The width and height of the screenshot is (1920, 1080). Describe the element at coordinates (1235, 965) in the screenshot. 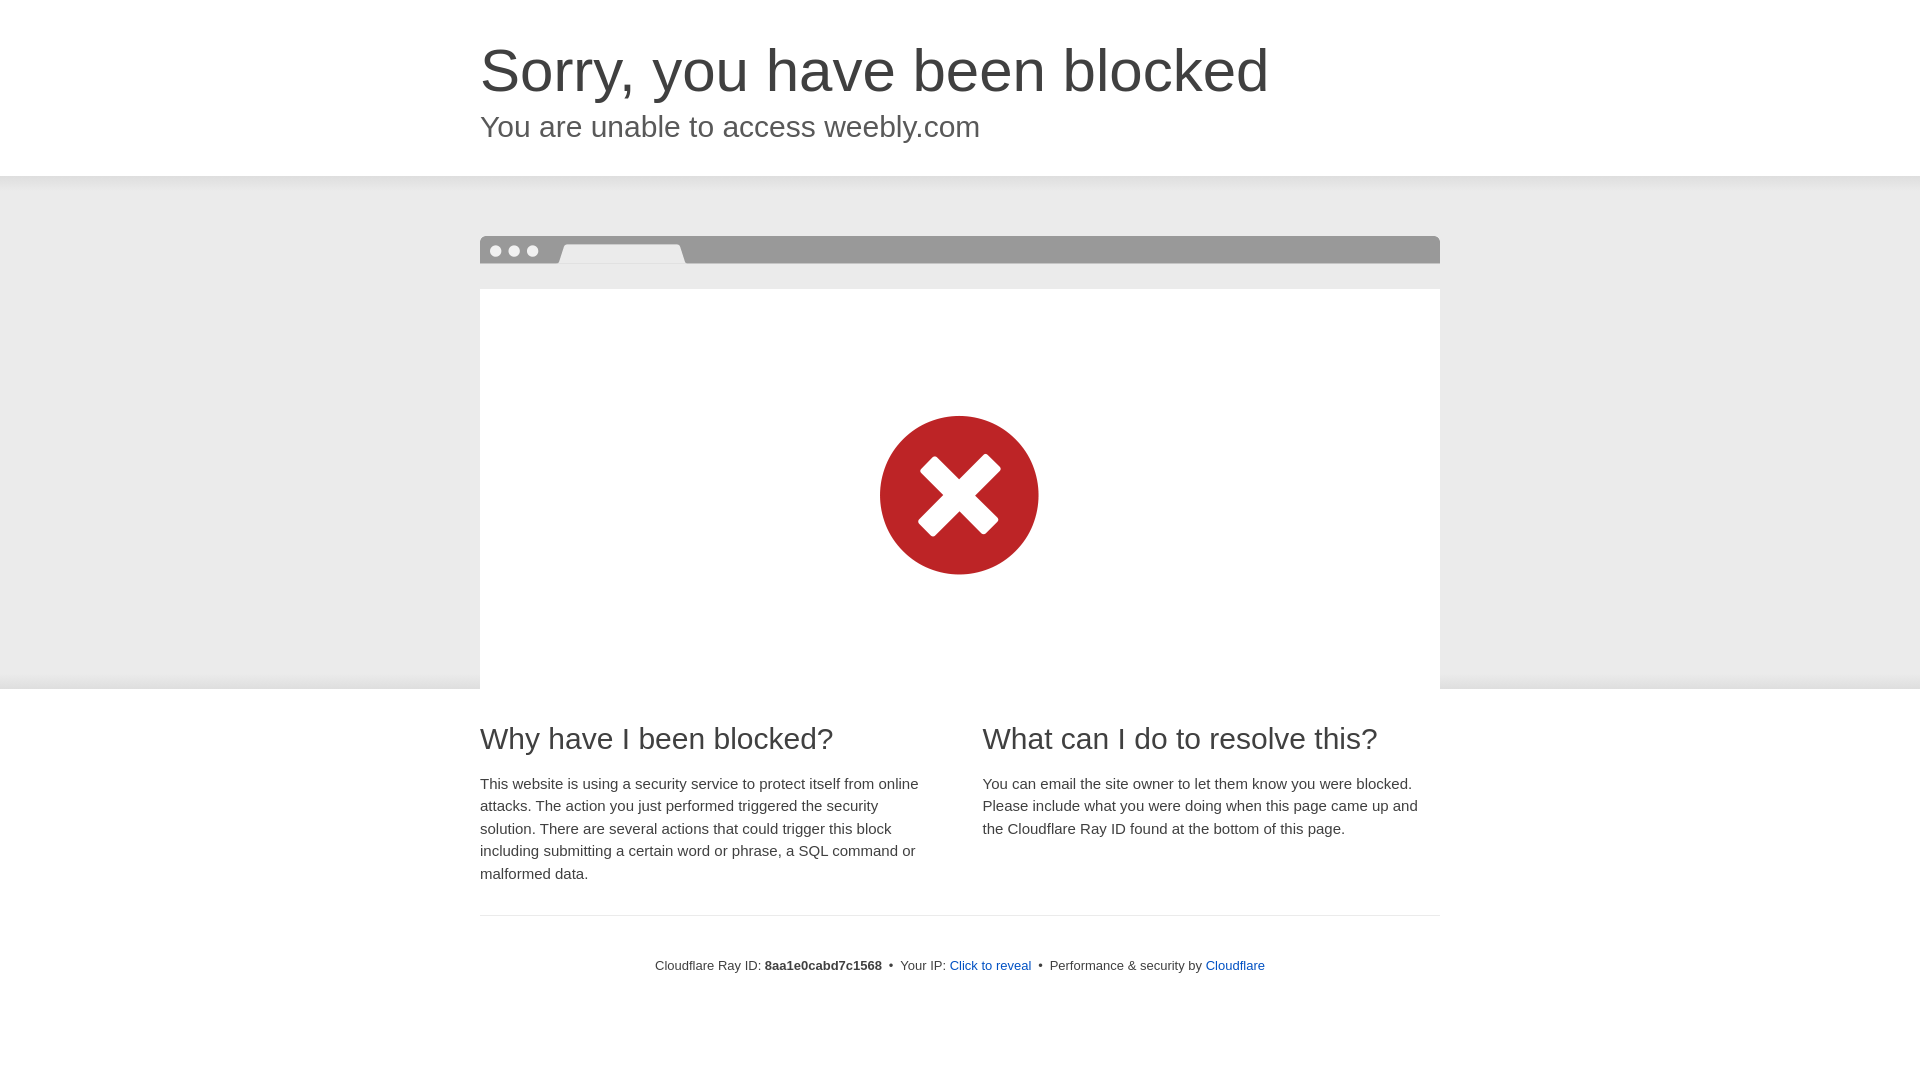

I see `Cloudflare` at that location.